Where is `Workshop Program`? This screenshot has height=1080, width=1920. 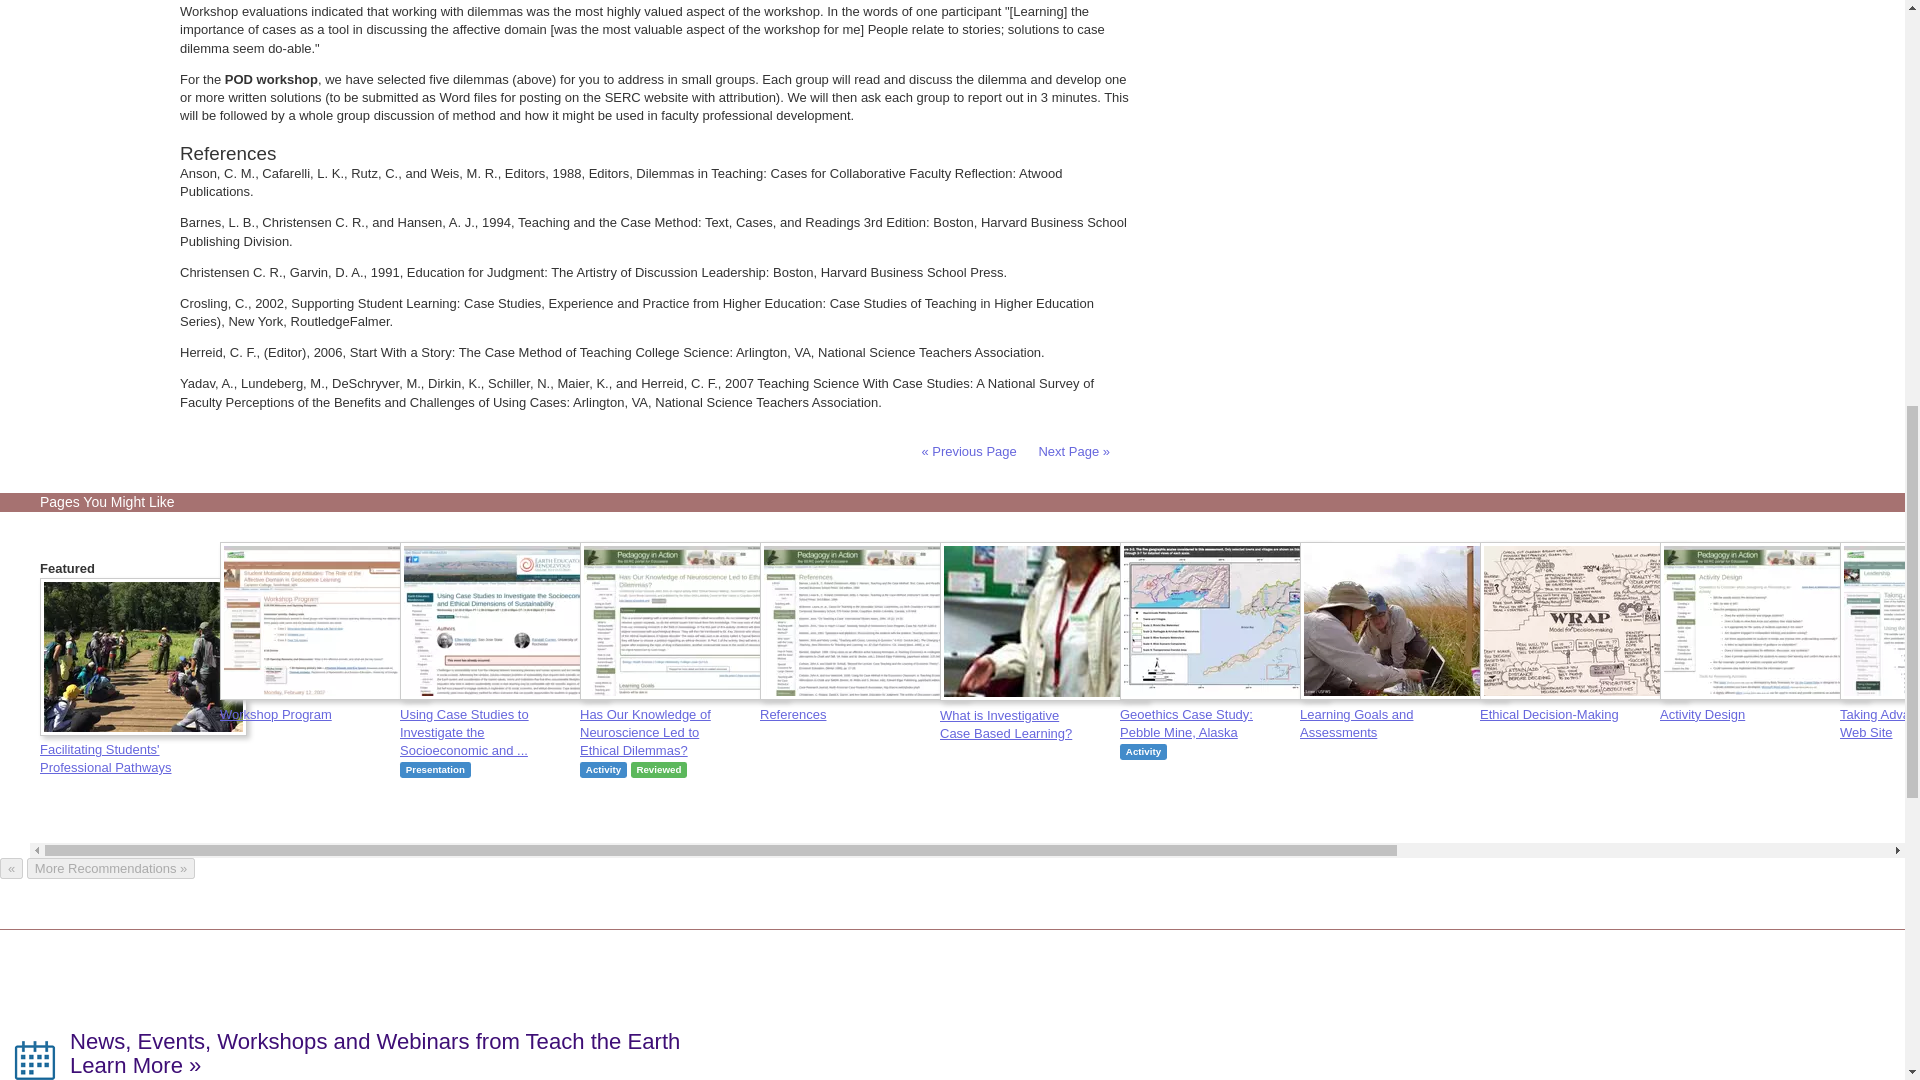
Workshop Program is located at coordinates (324, 704).